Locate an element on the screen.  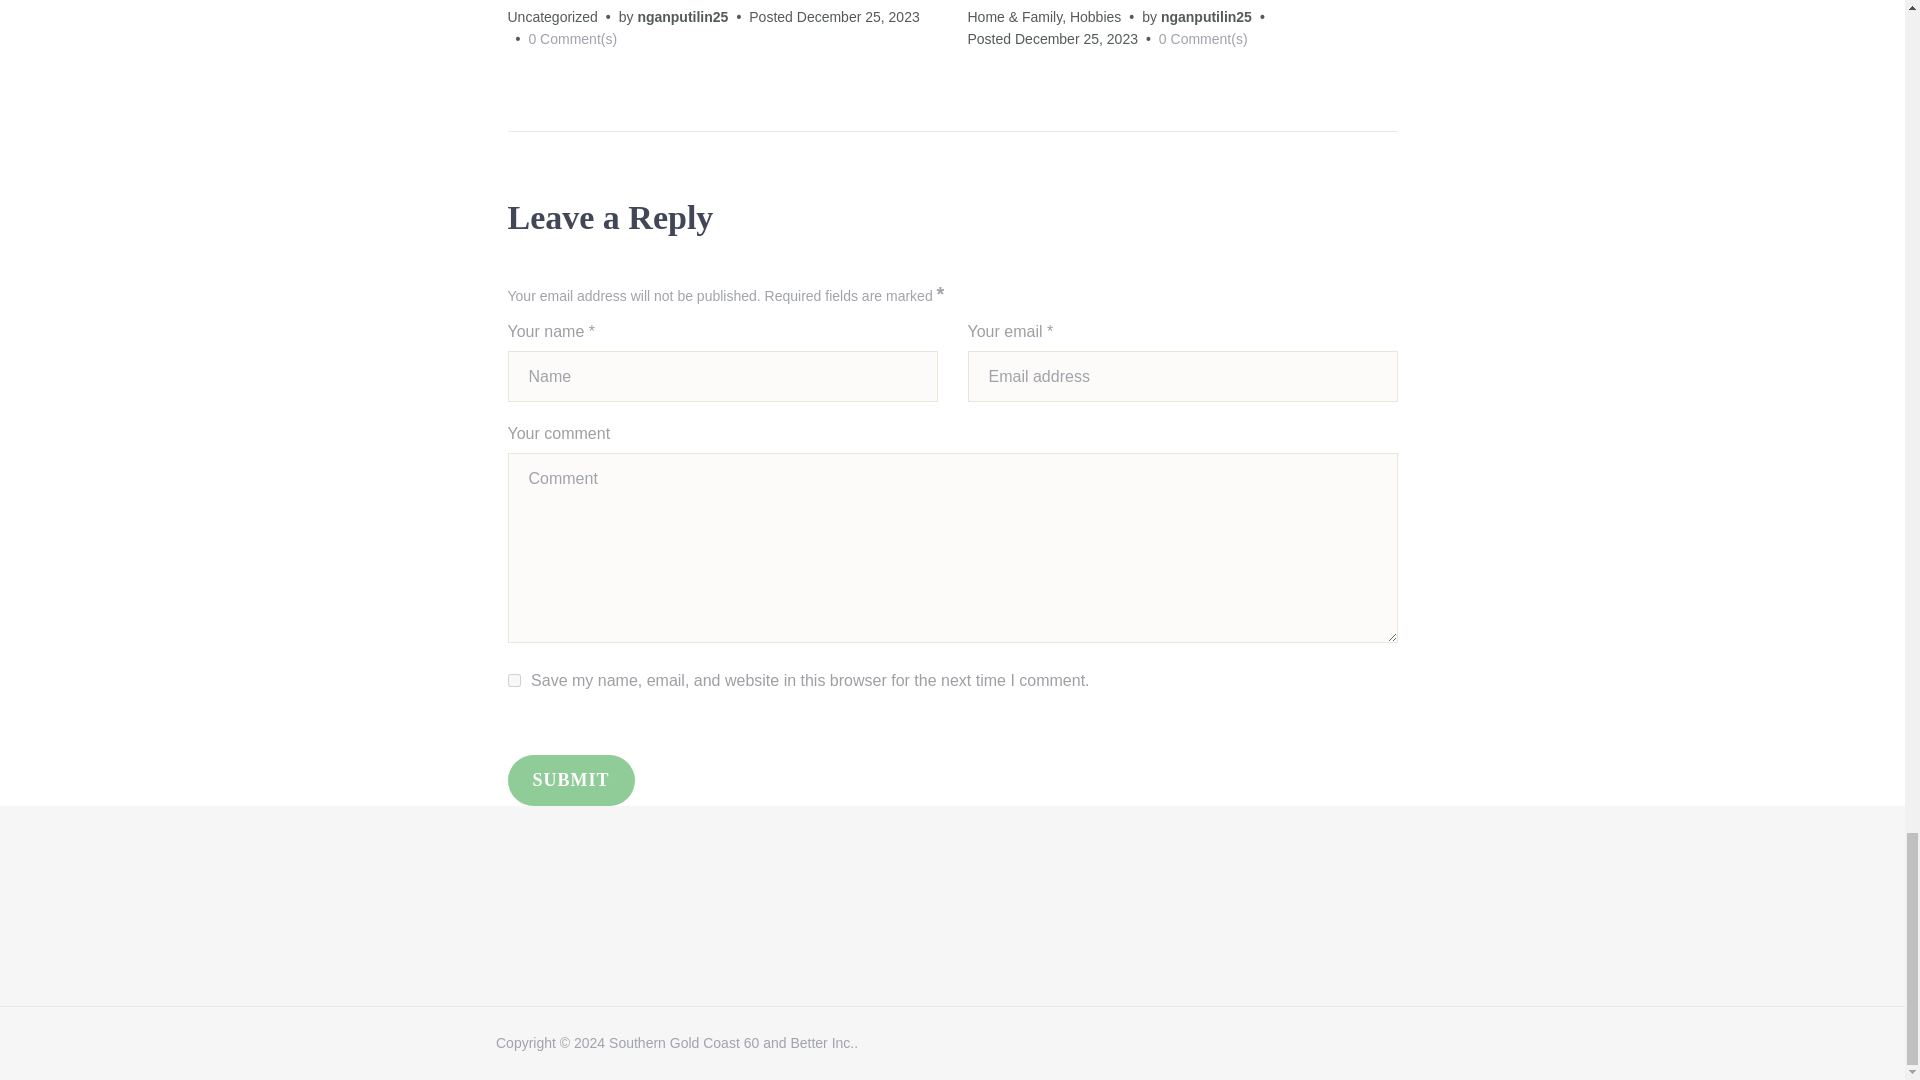
nganputilin25 is located at coordinates (1206, 16).